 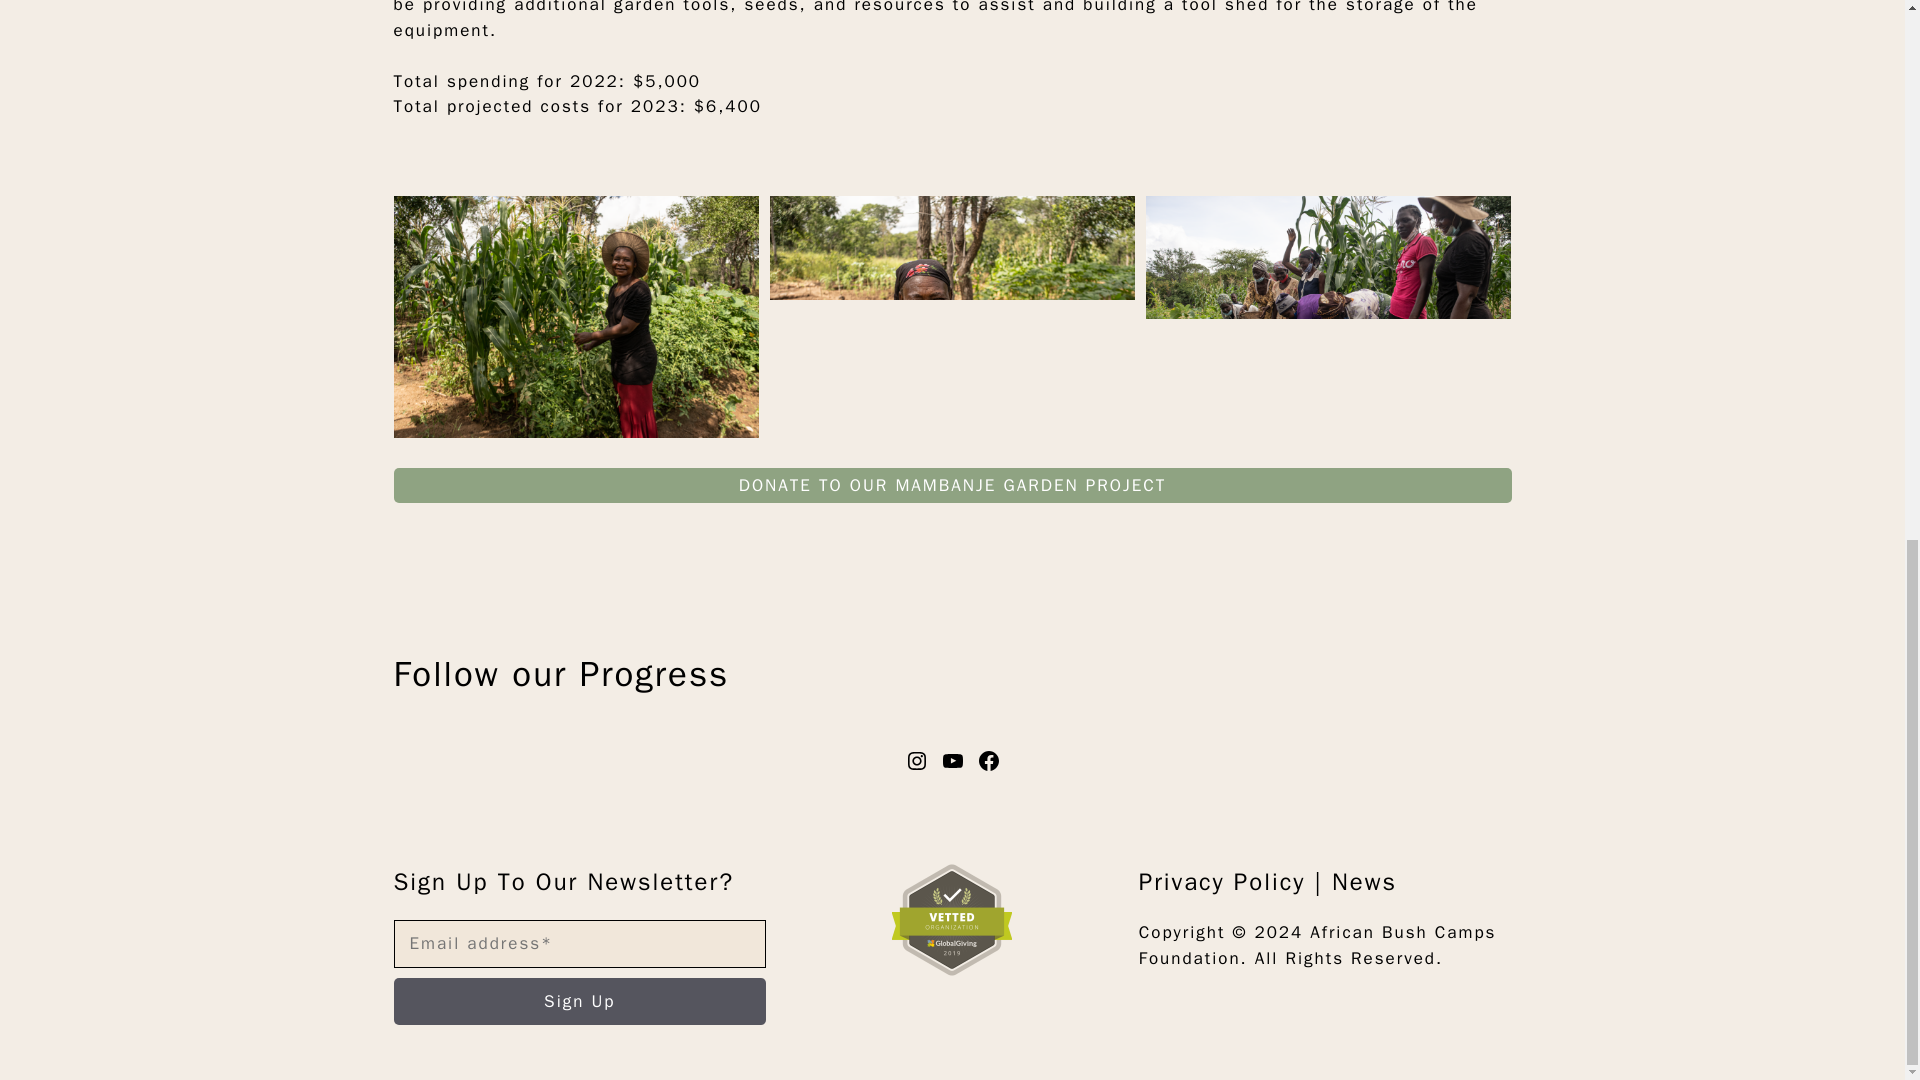 I want to click on Sign Up, so click(x=580, y=1002).